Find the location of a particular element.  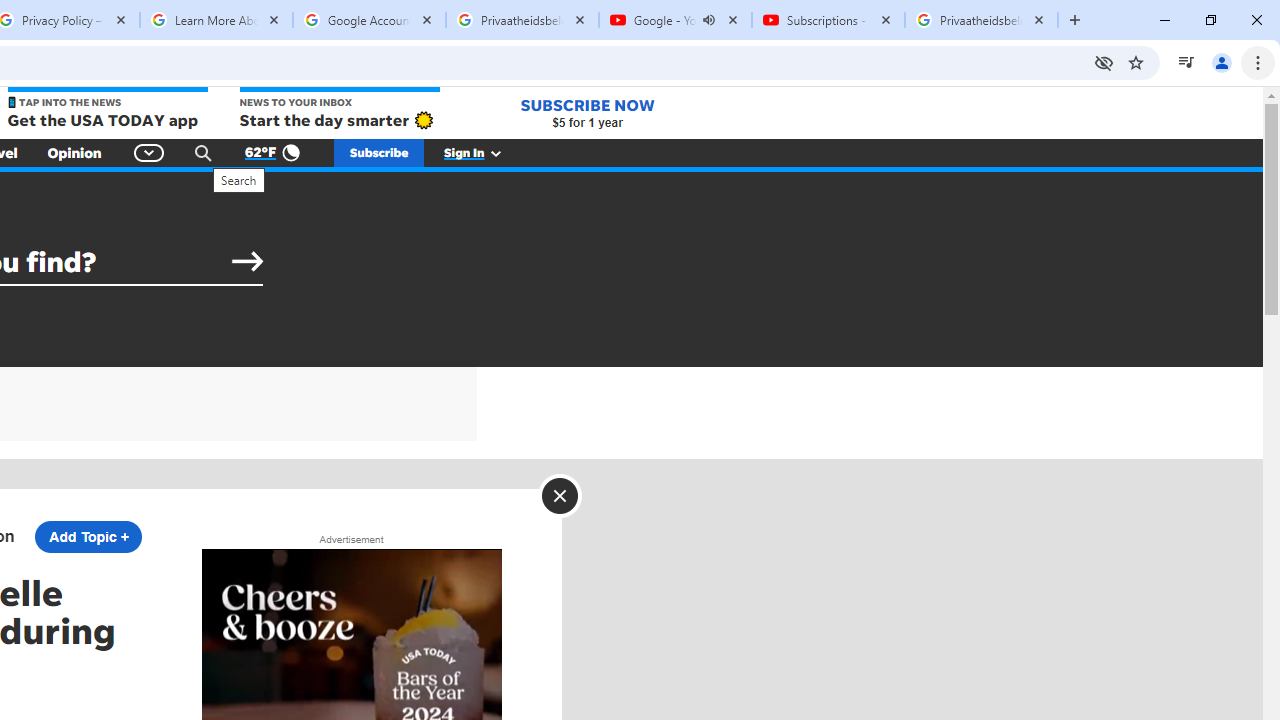

Google - YouTube - Audio playing is located at coordinates (676, 20).